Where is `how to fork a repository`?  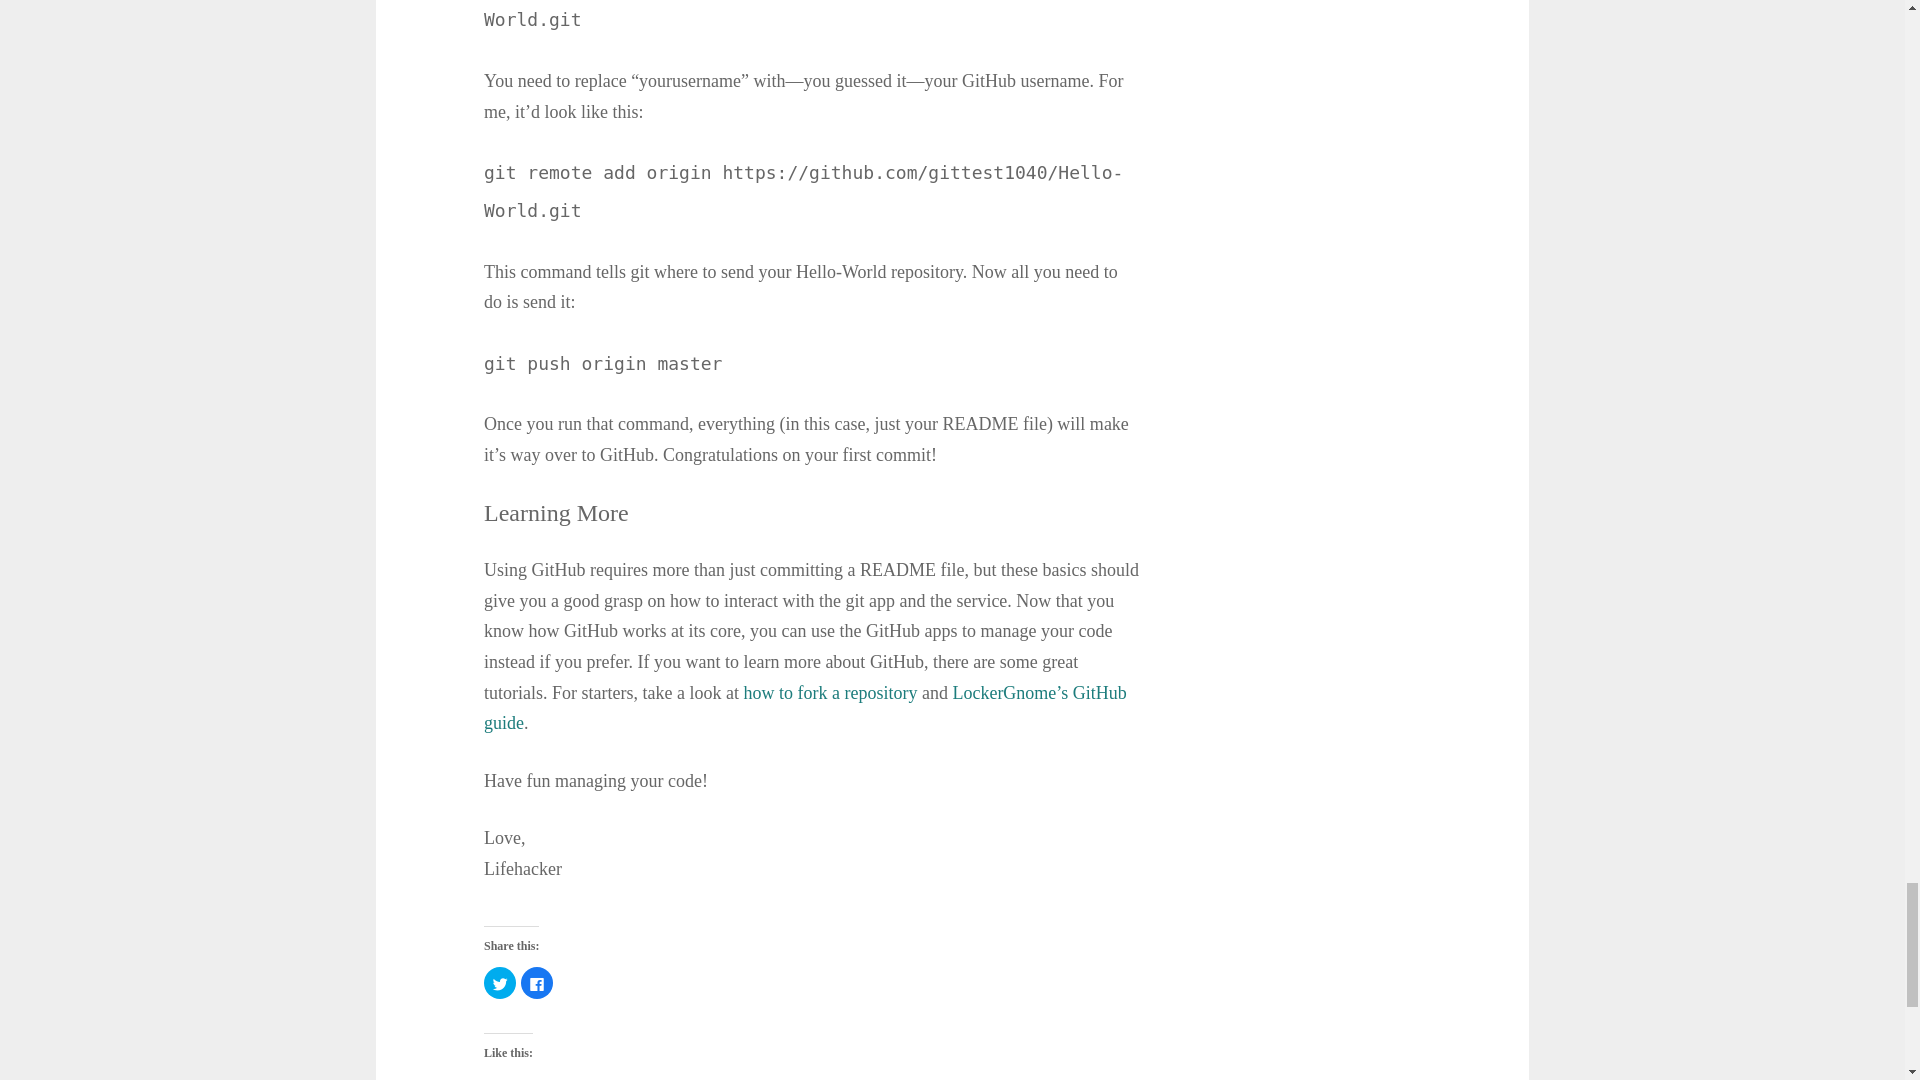 how to fork a repository is located at coordinates (830, 692).